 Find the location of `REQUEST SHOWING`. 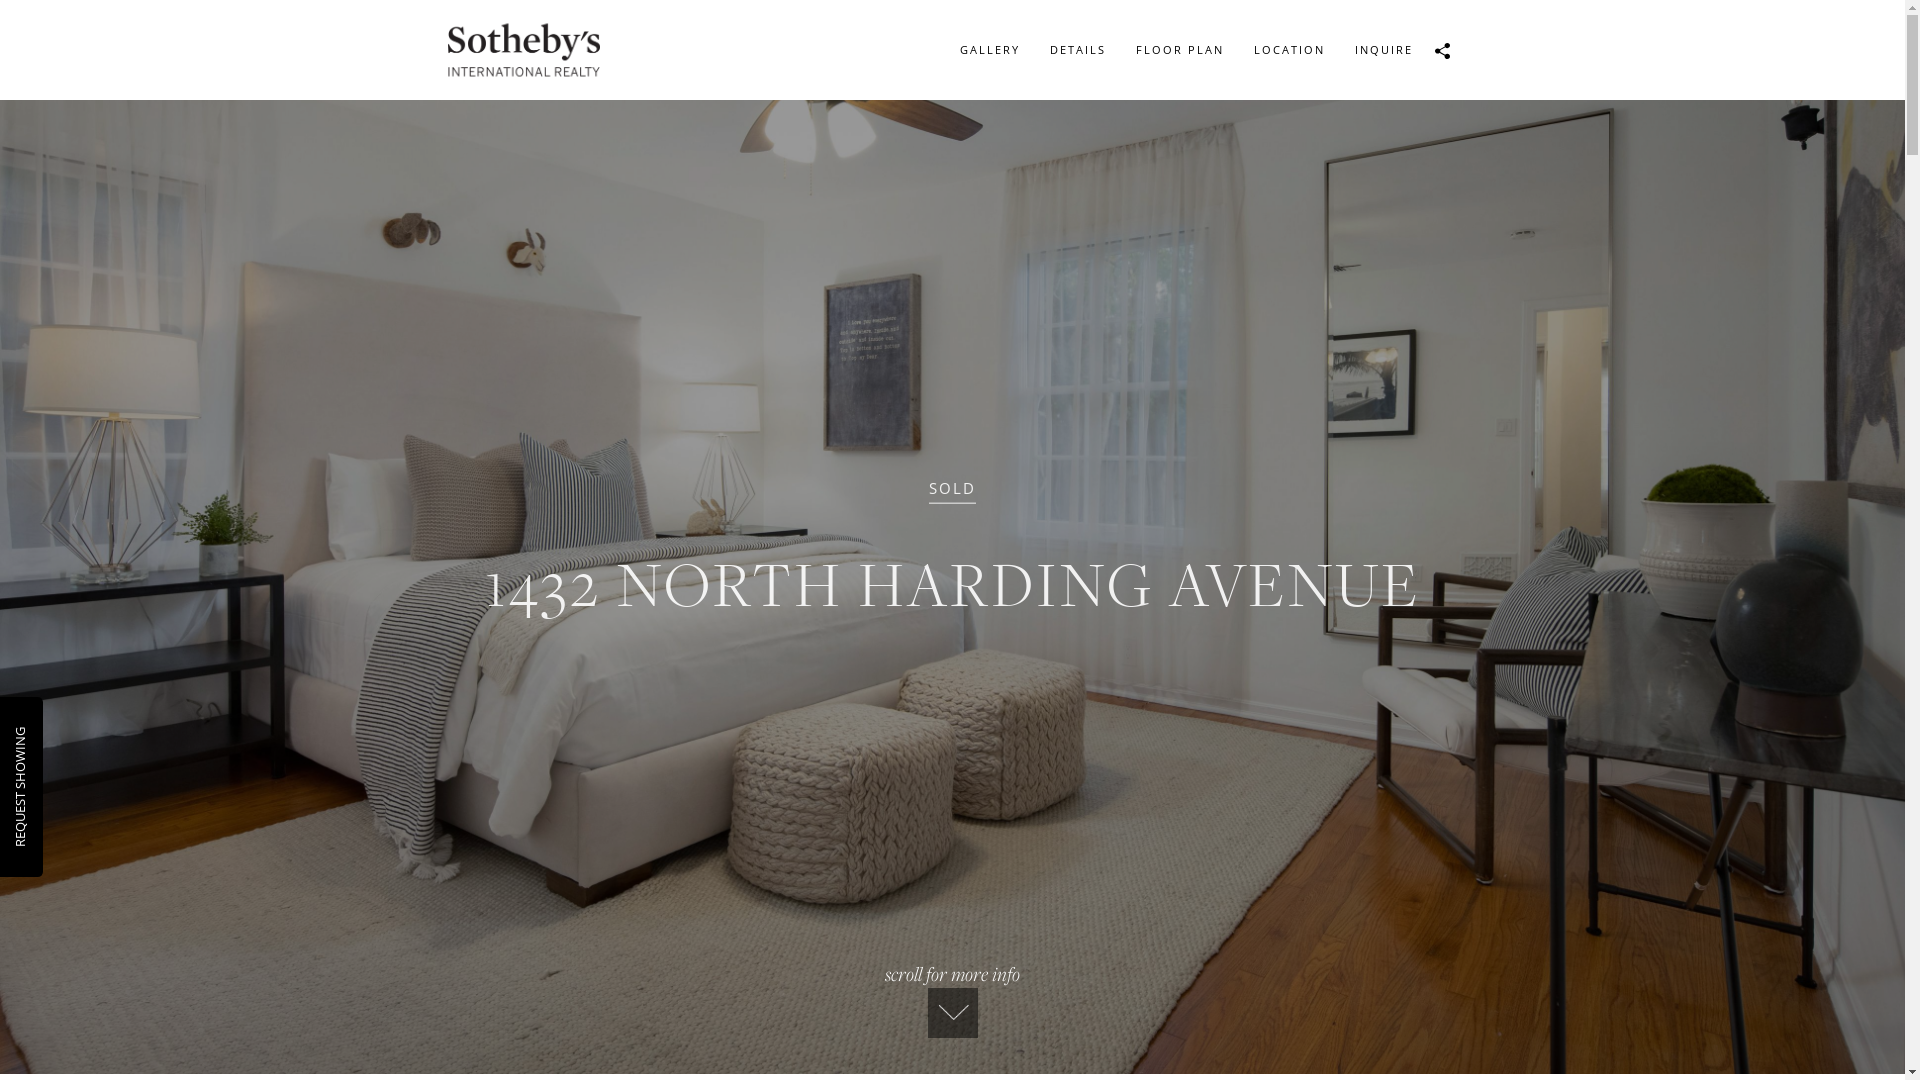

REQUEST SHOWING is located at coordinates (71, 736).